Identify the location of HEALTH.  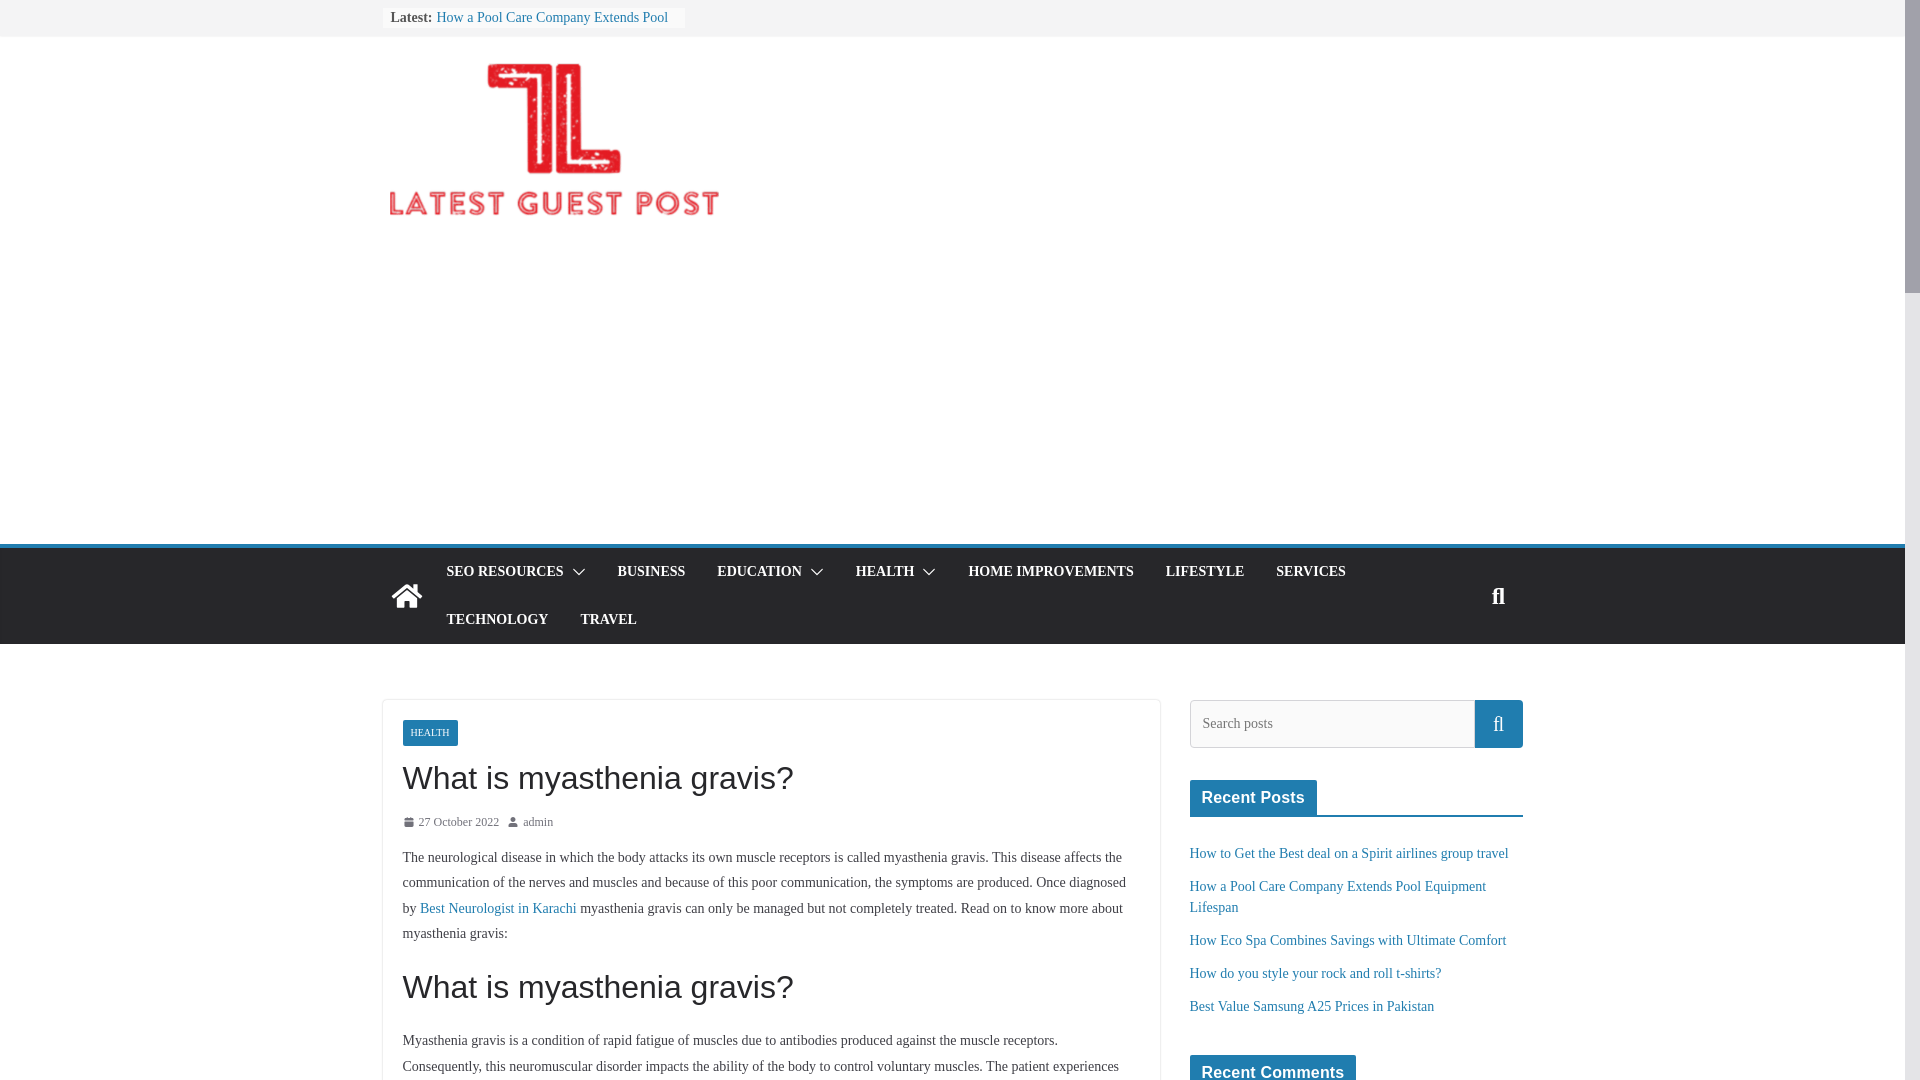
(886, 572).